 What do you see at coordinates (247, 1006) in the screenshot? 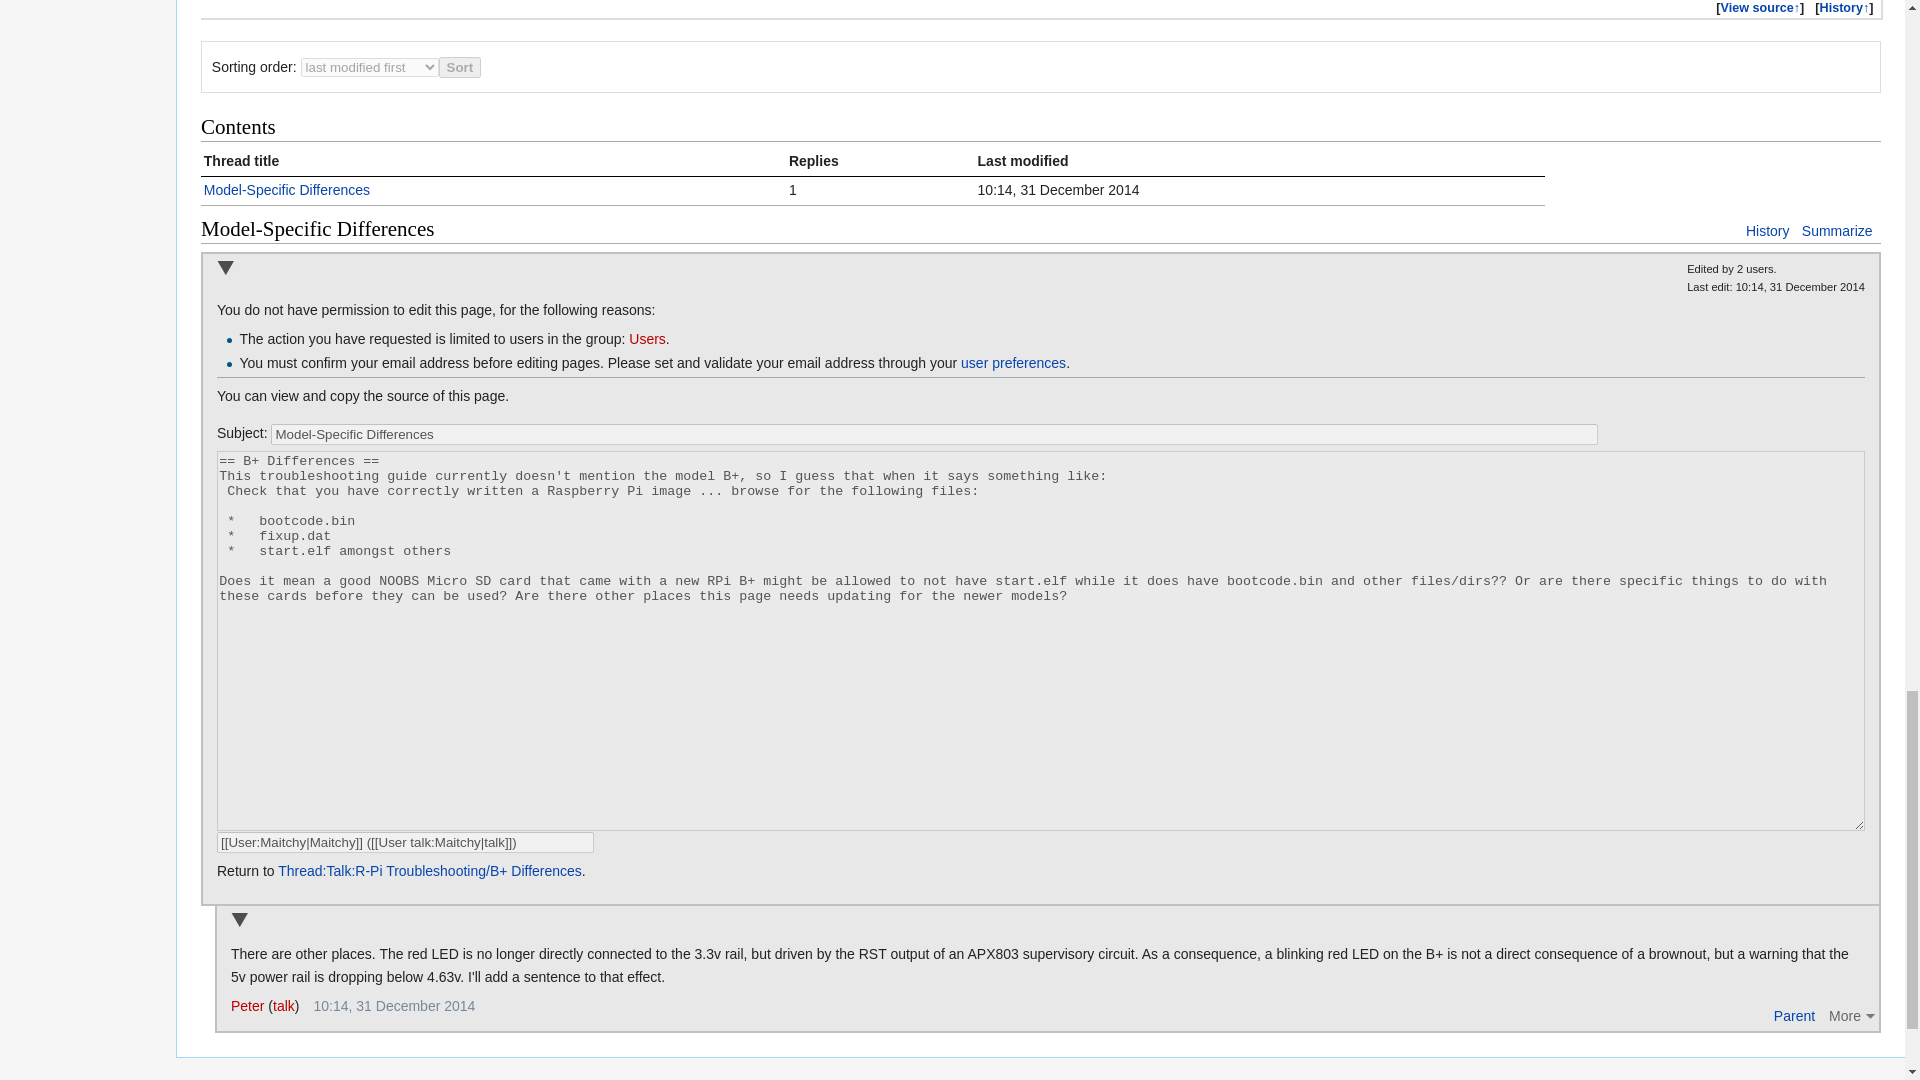
I see `Peter` at bounding box center [247, 1006].